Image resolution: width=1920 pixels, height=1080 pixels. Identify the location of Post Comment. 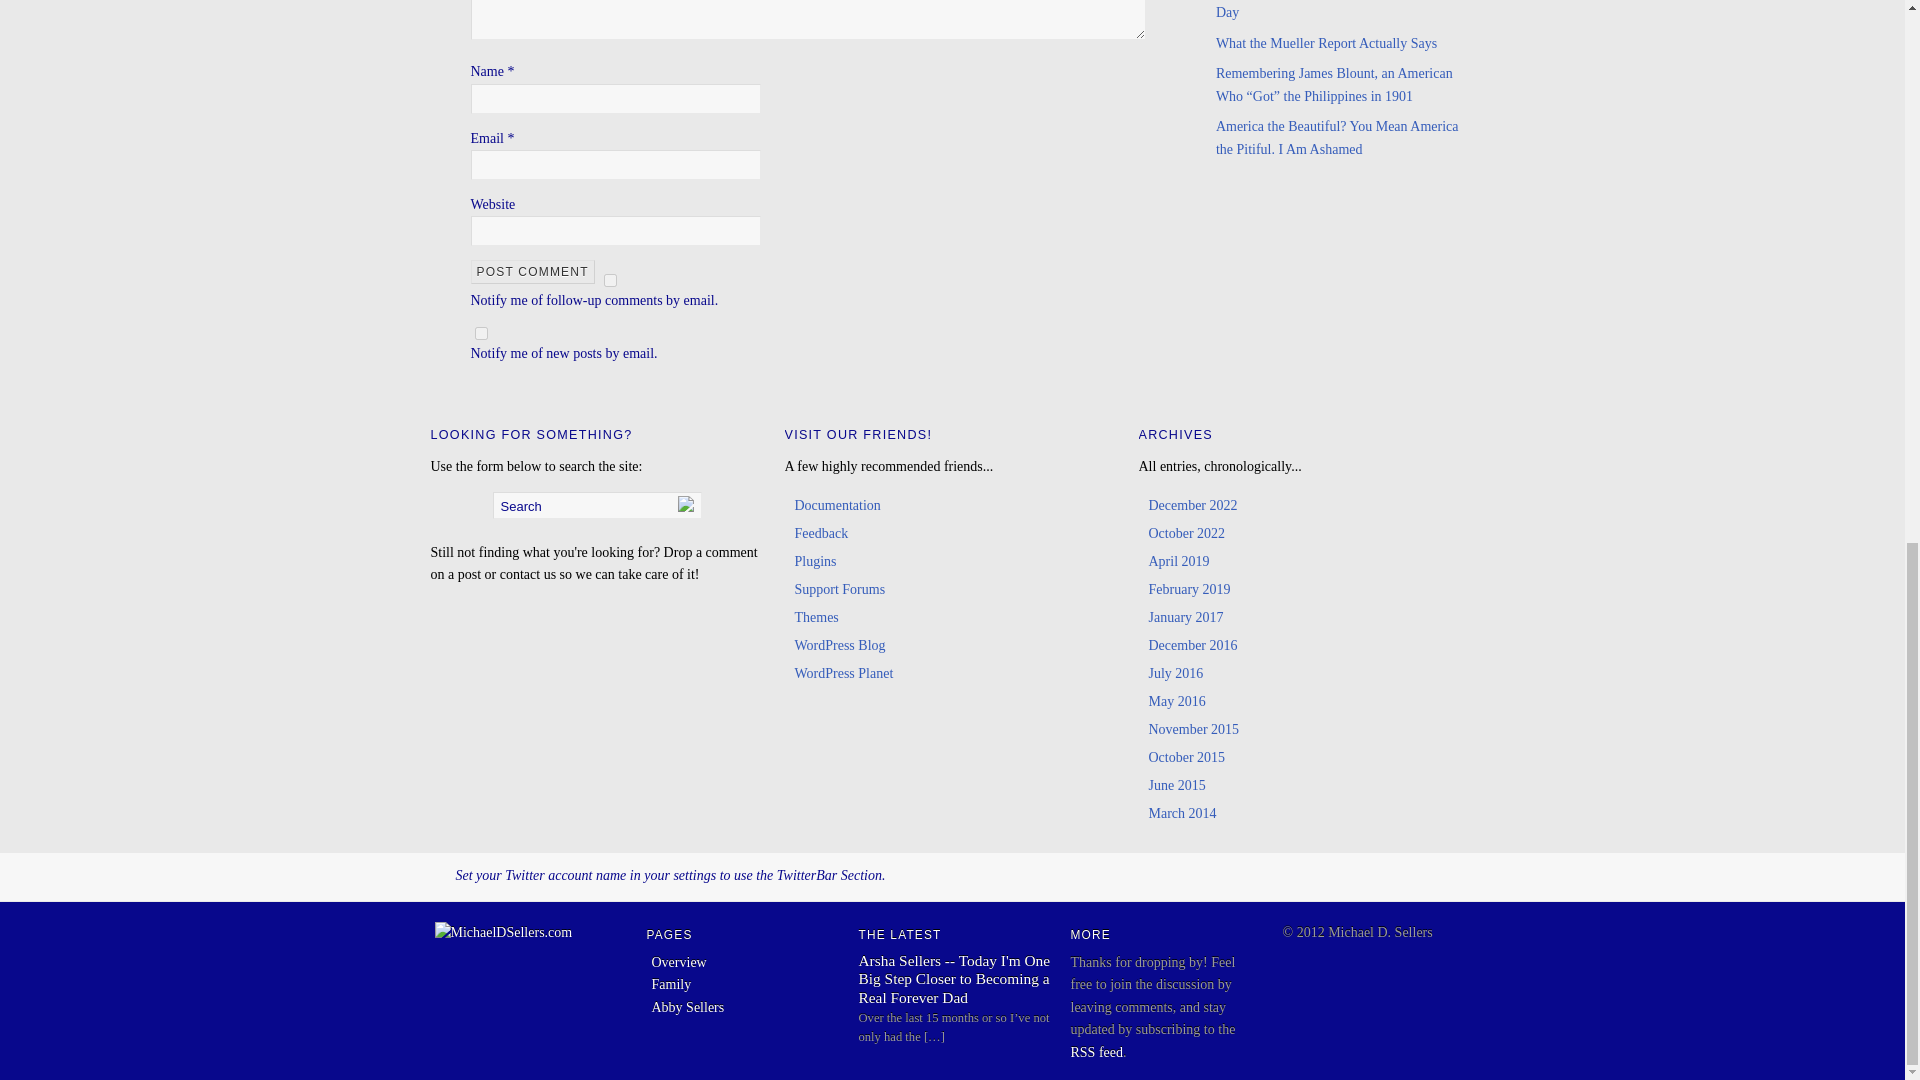
(532, 272).